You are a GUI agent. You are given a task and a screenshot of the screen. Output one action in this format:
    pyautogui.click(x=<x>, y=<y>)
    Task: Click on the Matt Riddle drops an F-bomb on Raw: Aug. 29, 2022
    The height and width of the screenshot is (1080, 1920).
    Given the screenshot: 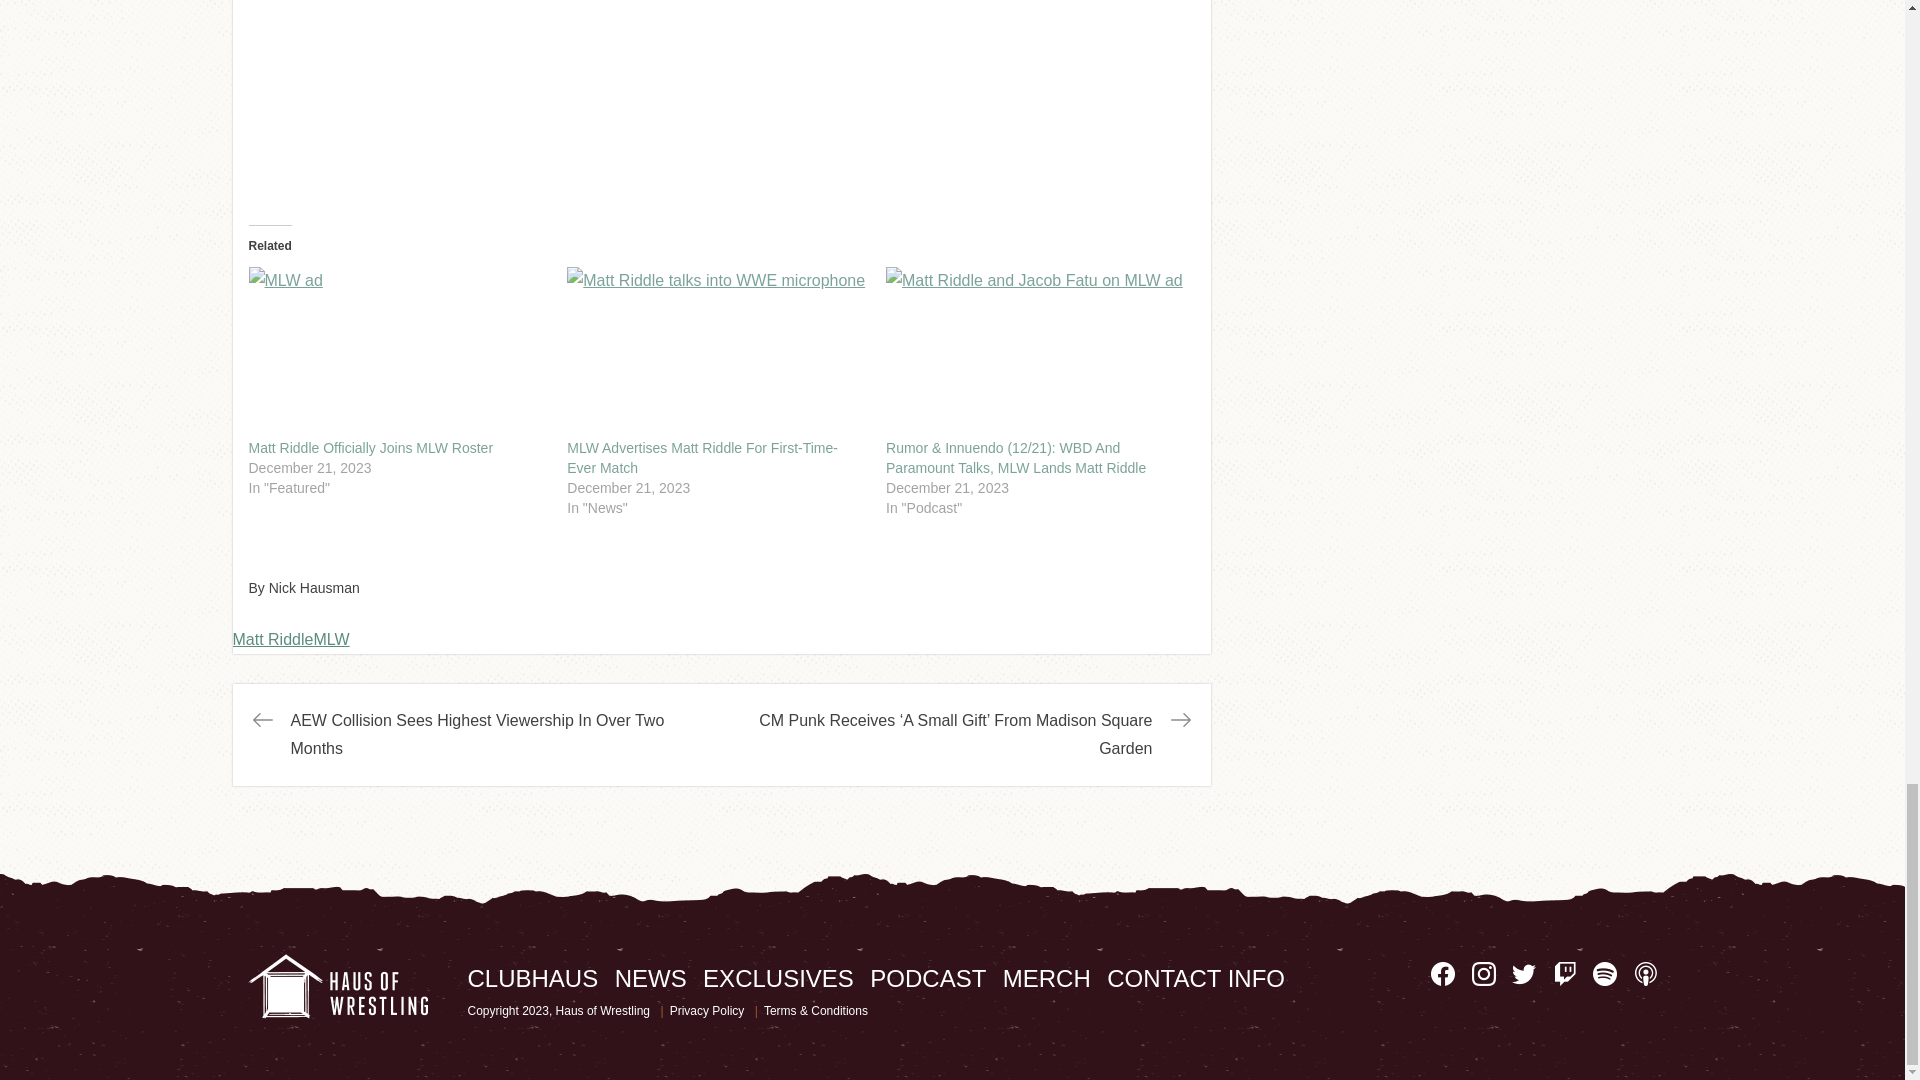 What is the action you would take?
    pyautogui.click(x=720, y=96)
    